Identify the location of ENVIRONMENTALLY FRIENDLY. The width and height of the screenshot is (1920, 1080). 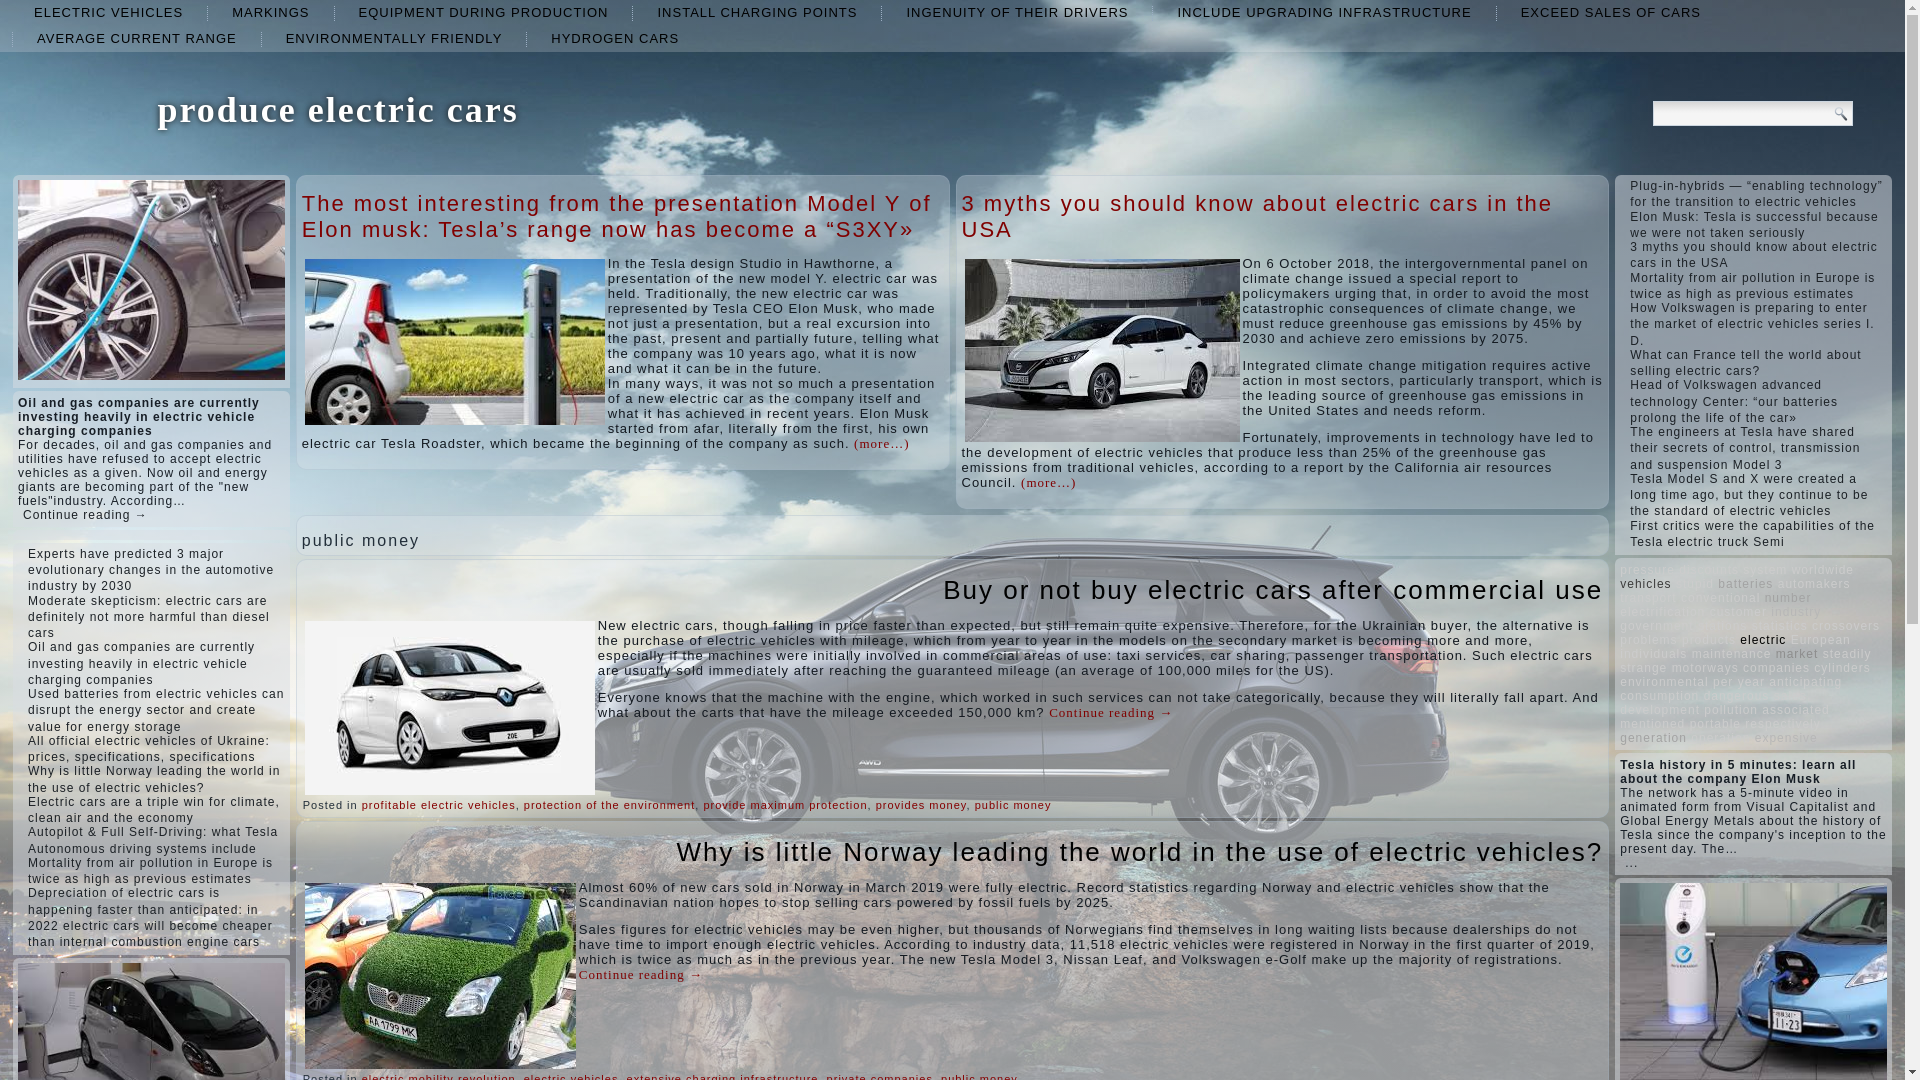
(394, 38).